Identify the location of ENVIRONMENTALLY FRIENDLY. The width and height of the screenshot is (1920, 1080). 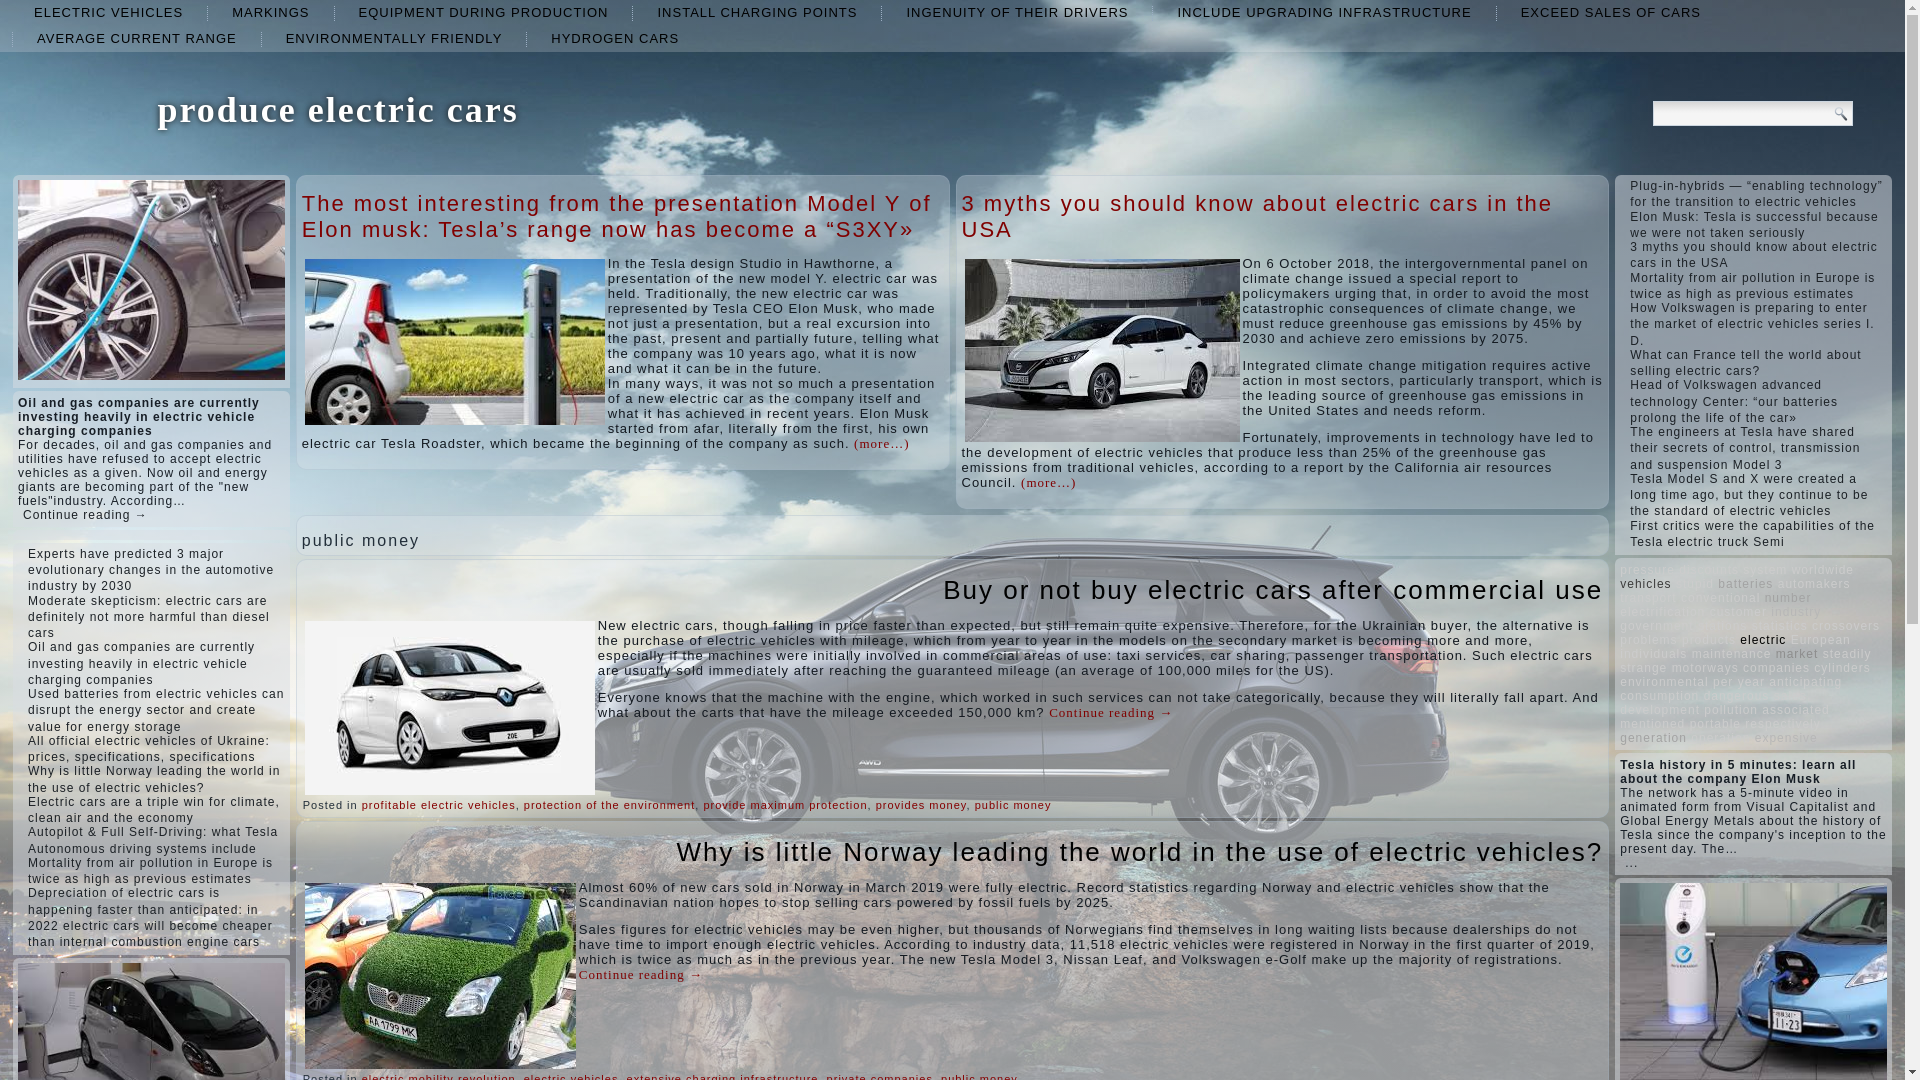
(394, 38).